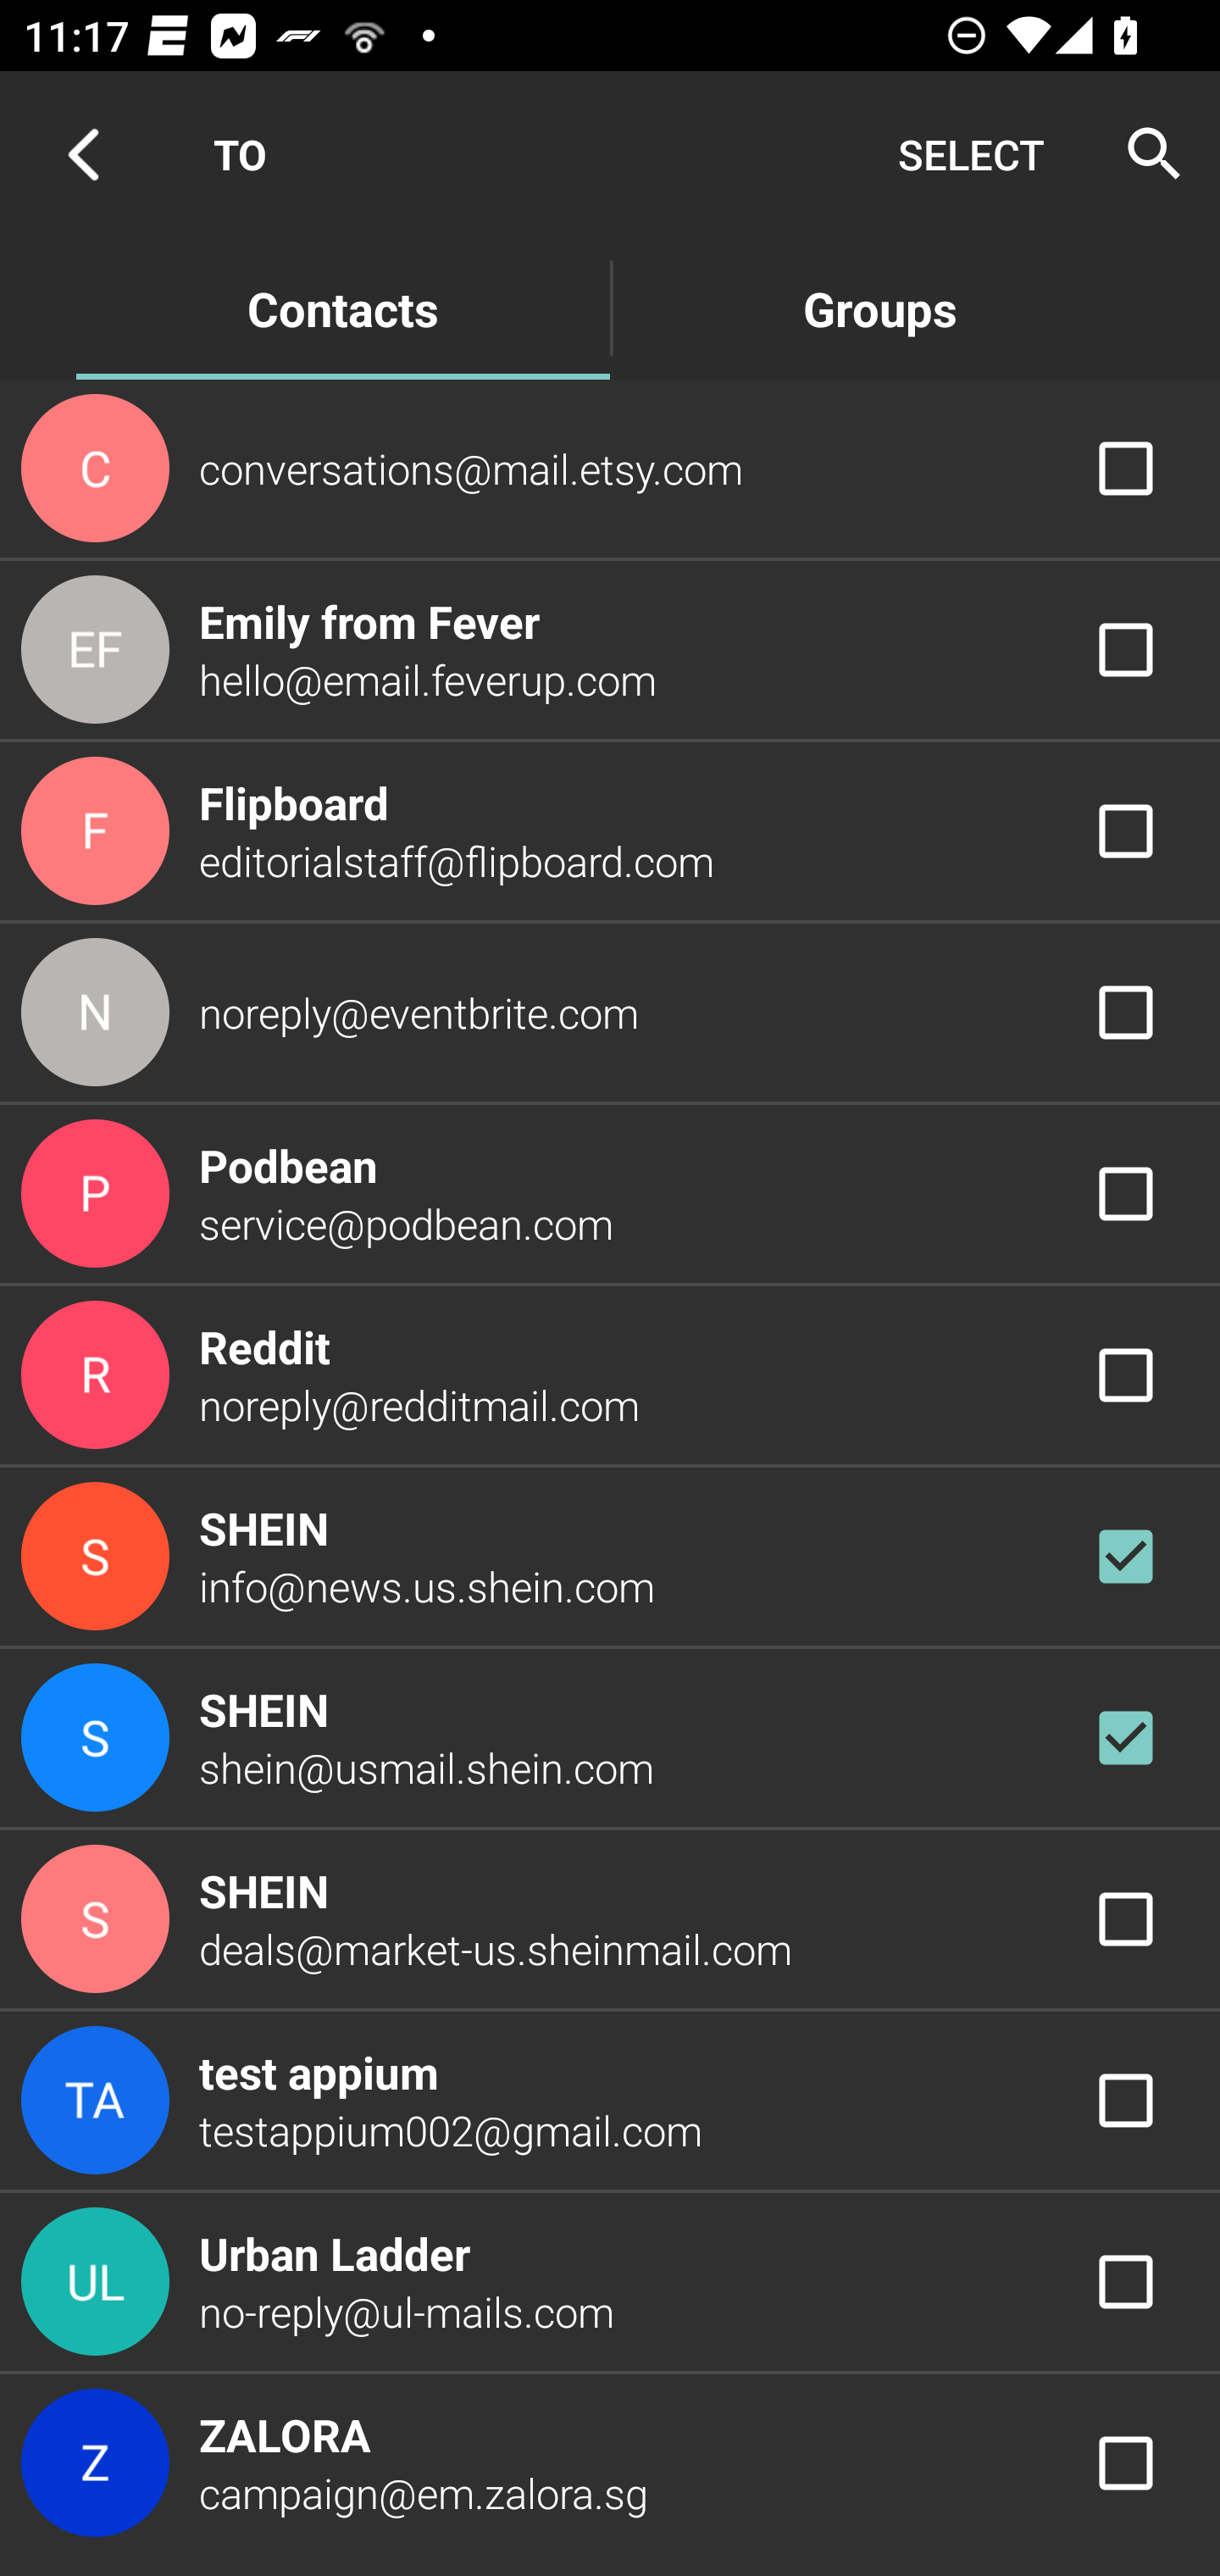 This screenshot has height=2576, width=1220. What do you see at coordinates (83, 154) in the screenshot?
I see `Navigate up` at bounding box center [83, 154].